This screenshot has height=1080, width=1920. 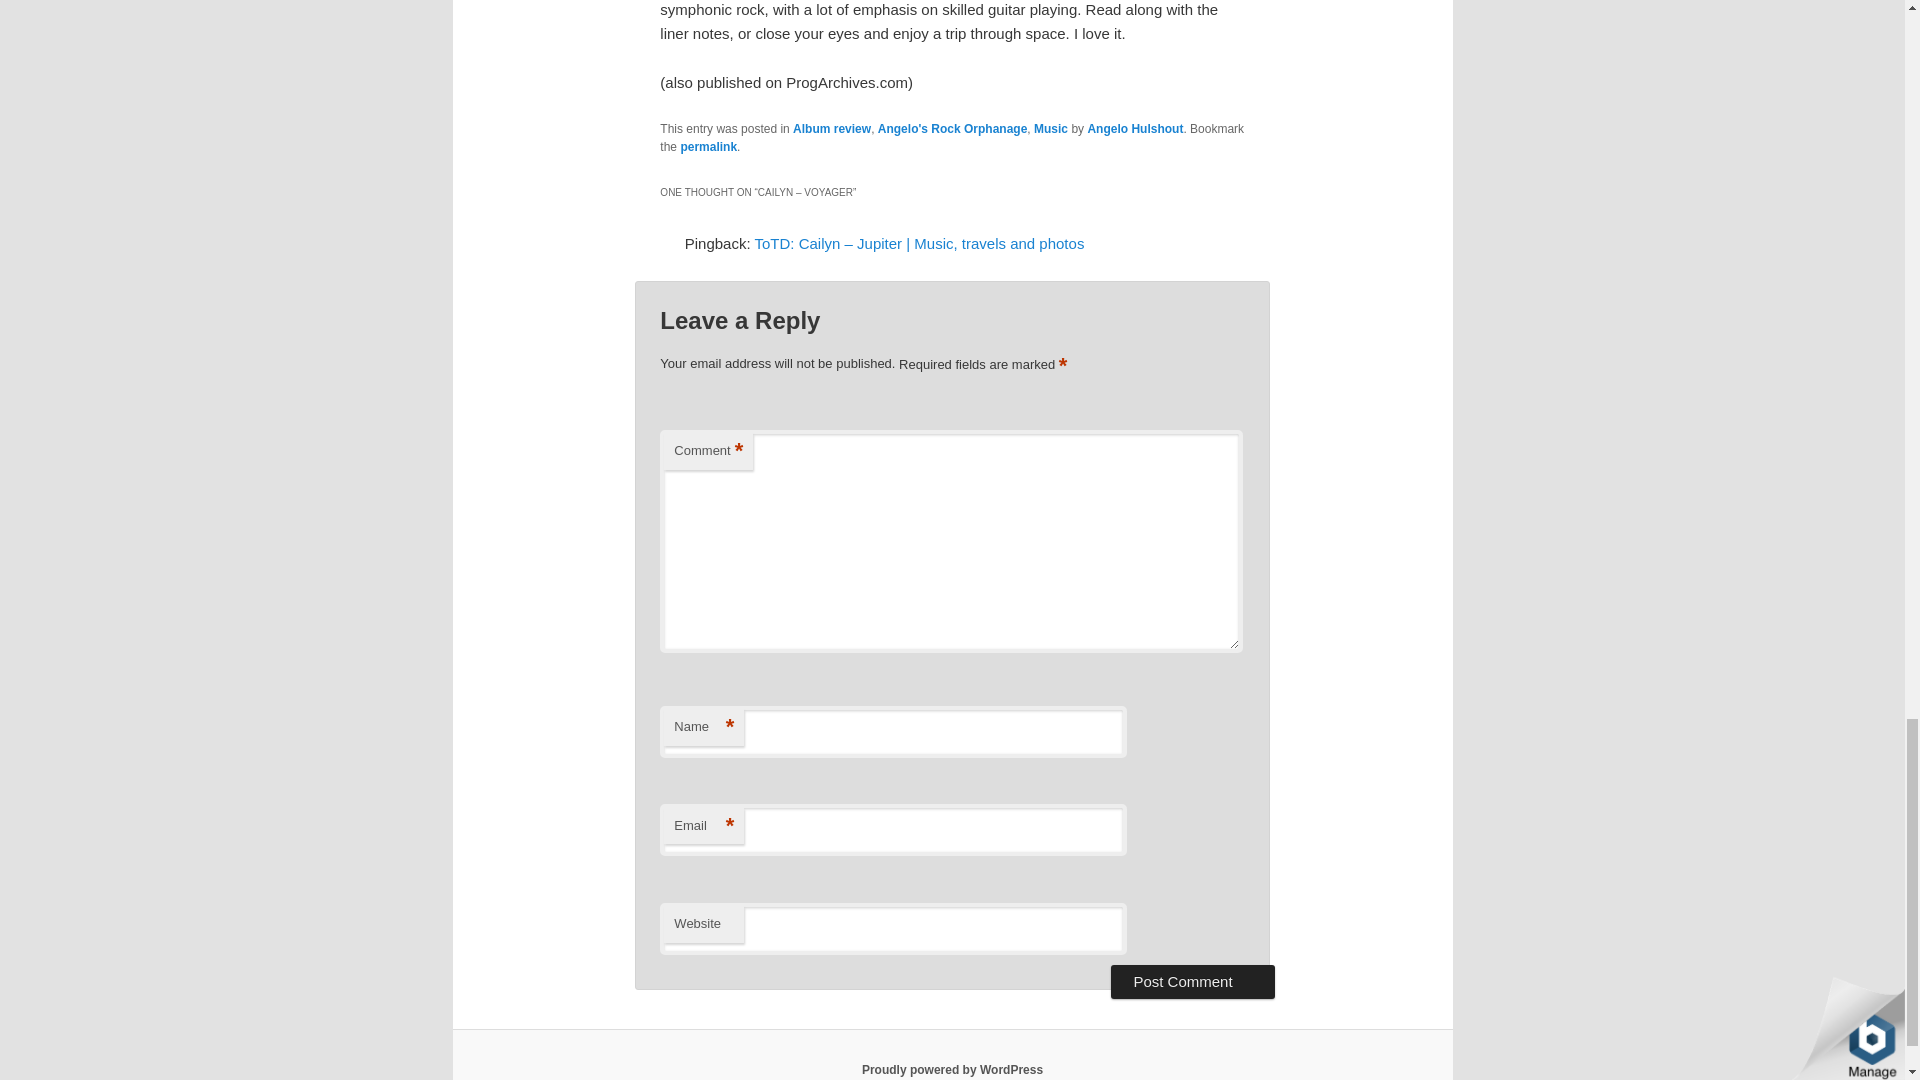 I want to click on permalink, so click(x=708, y=147).